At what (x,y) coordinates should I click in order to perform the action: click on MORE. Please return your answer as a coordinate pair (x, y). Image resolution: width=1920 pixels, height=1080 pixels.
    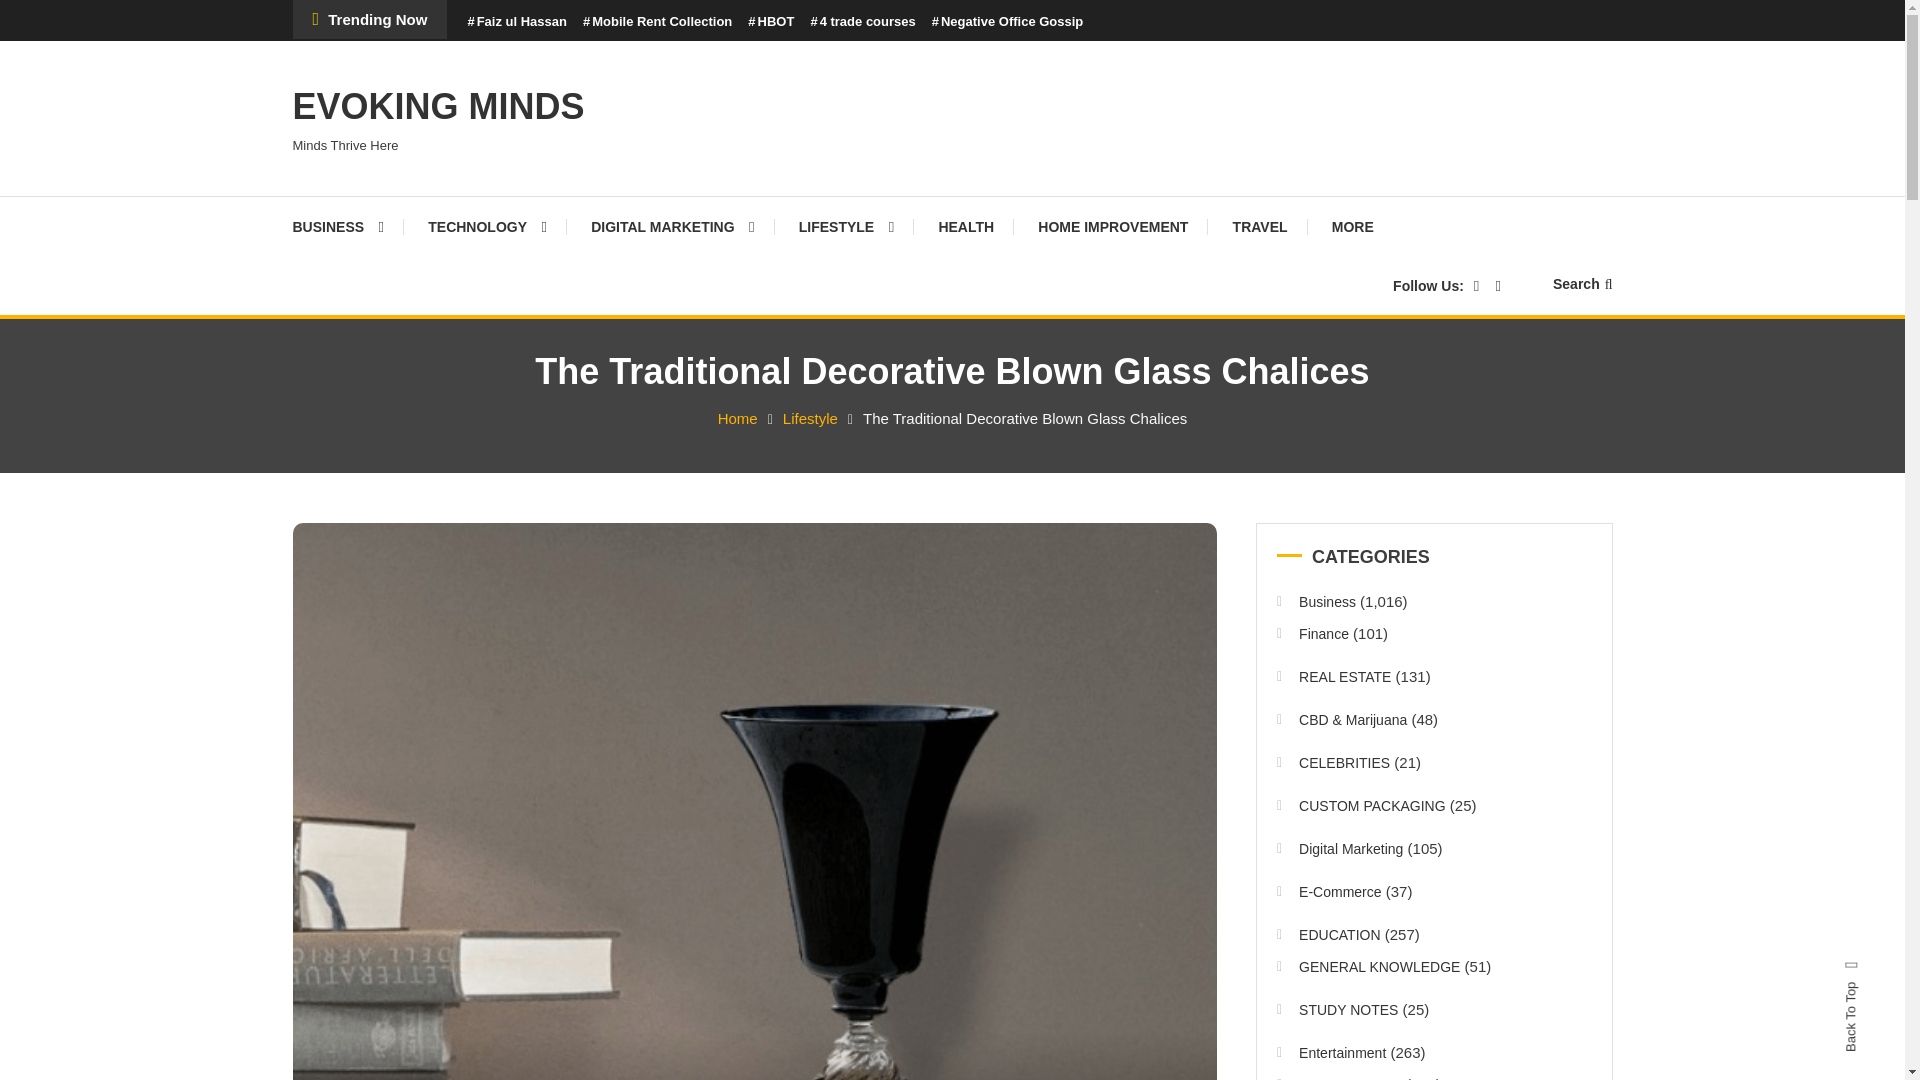
    Looking at the image, I should click on (1352, 226).